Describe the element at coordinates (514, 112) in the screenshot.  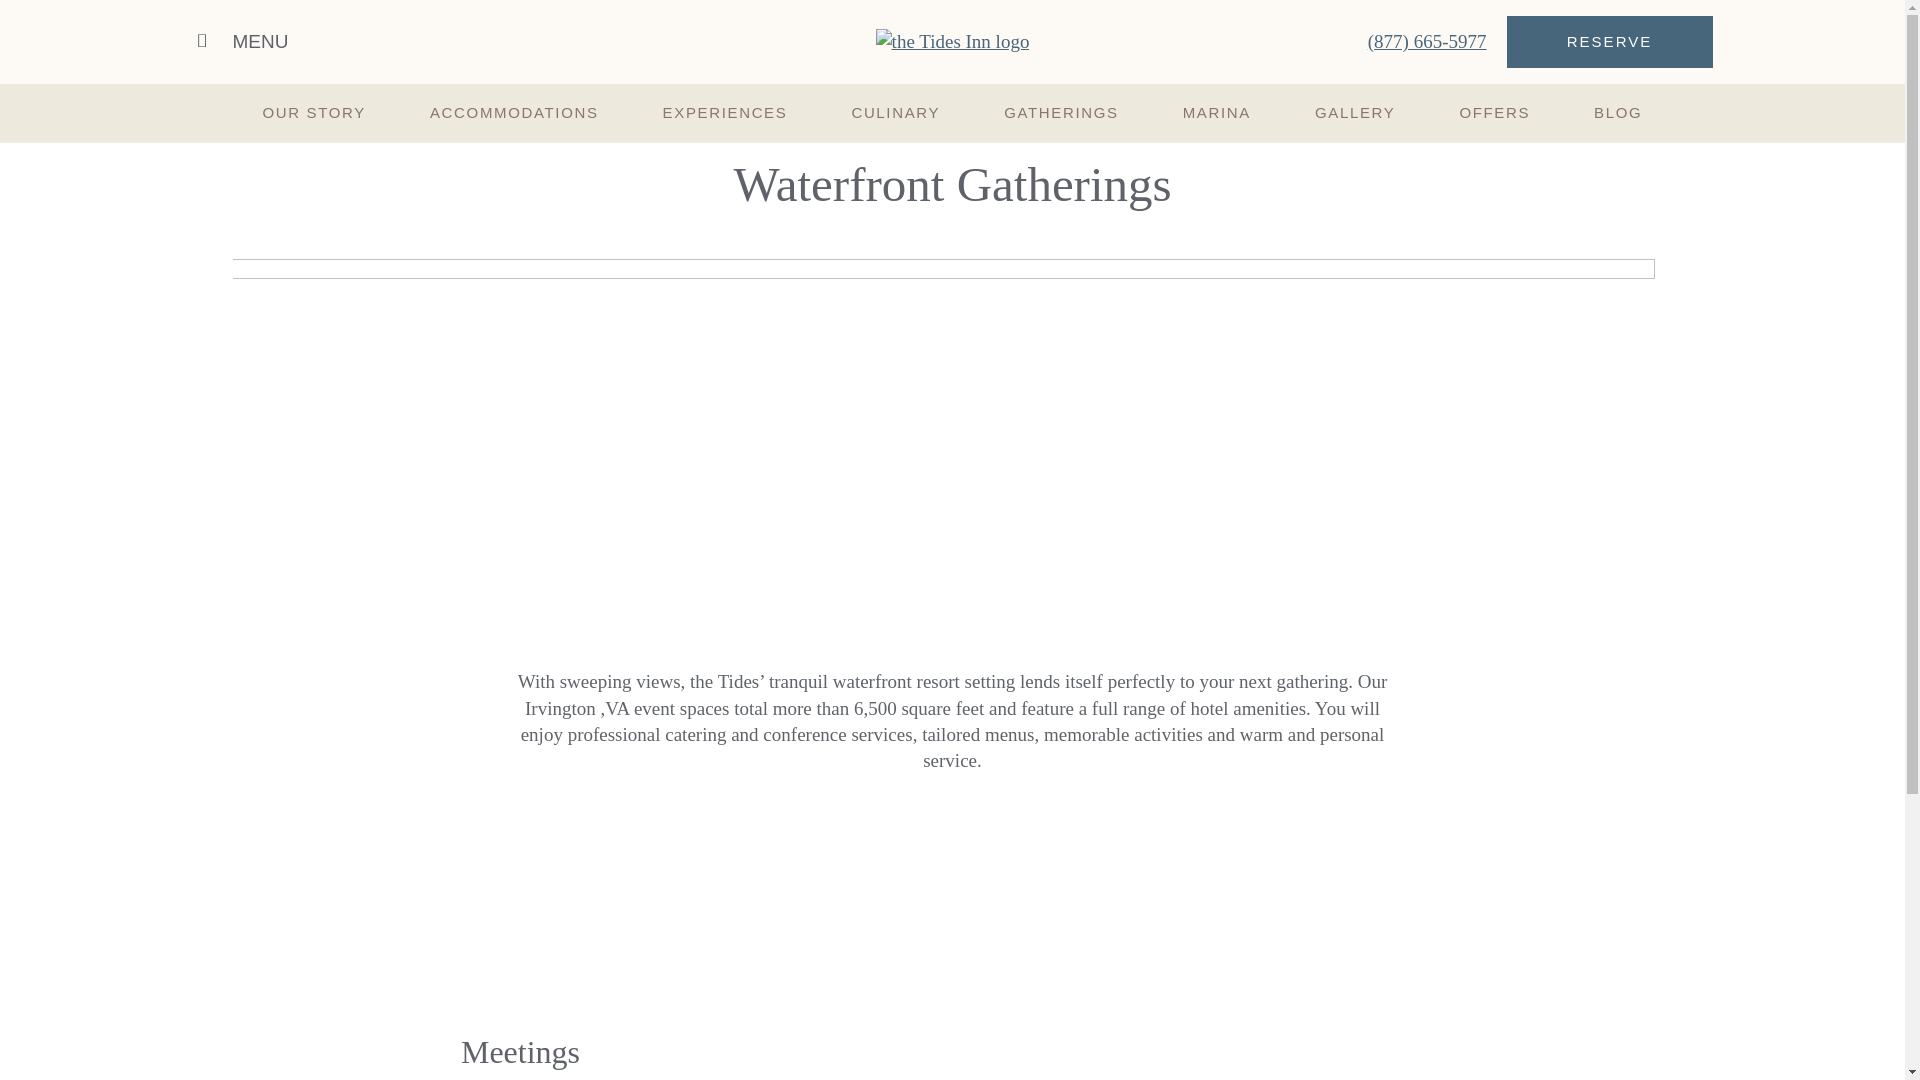
I see `ACCOMMODATIONS` at that location.